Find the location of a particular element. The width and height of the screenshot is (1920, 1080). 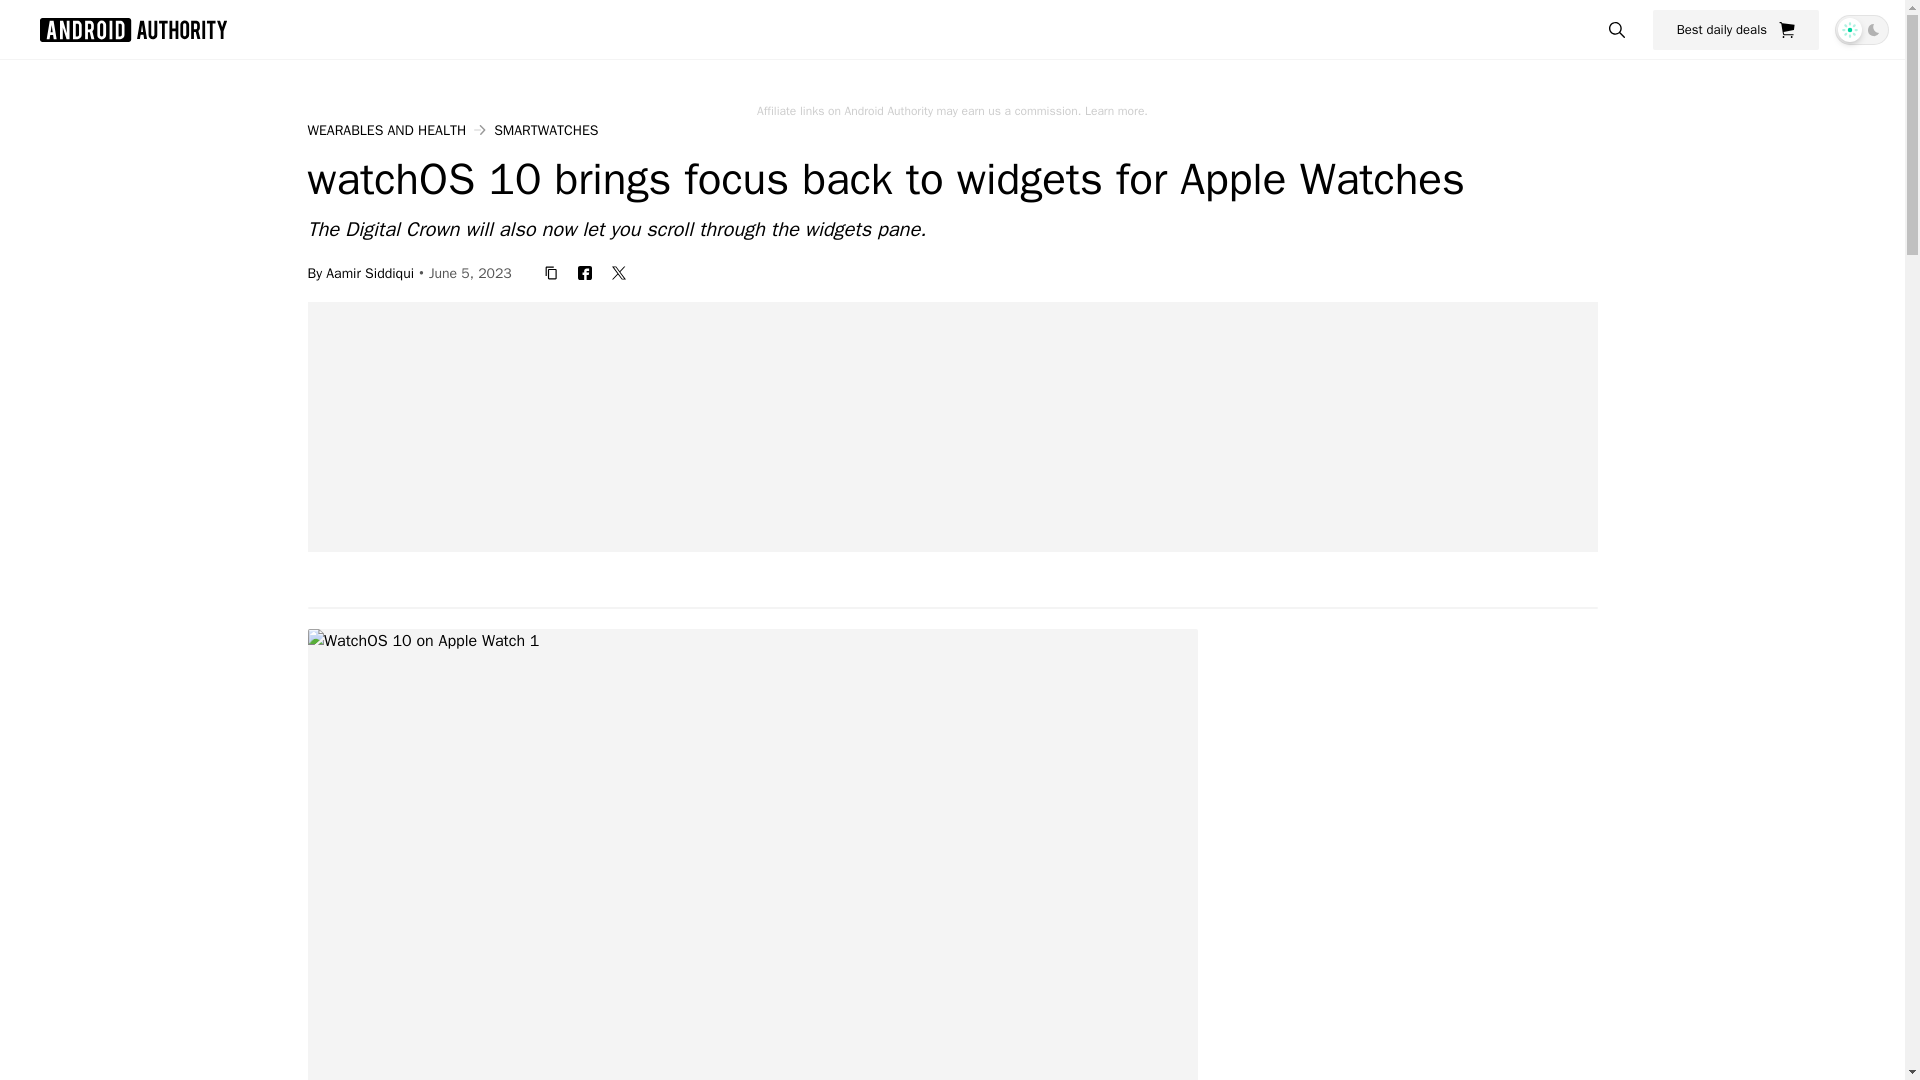

SMARTWATCHES is located at coordinates (545, 130).